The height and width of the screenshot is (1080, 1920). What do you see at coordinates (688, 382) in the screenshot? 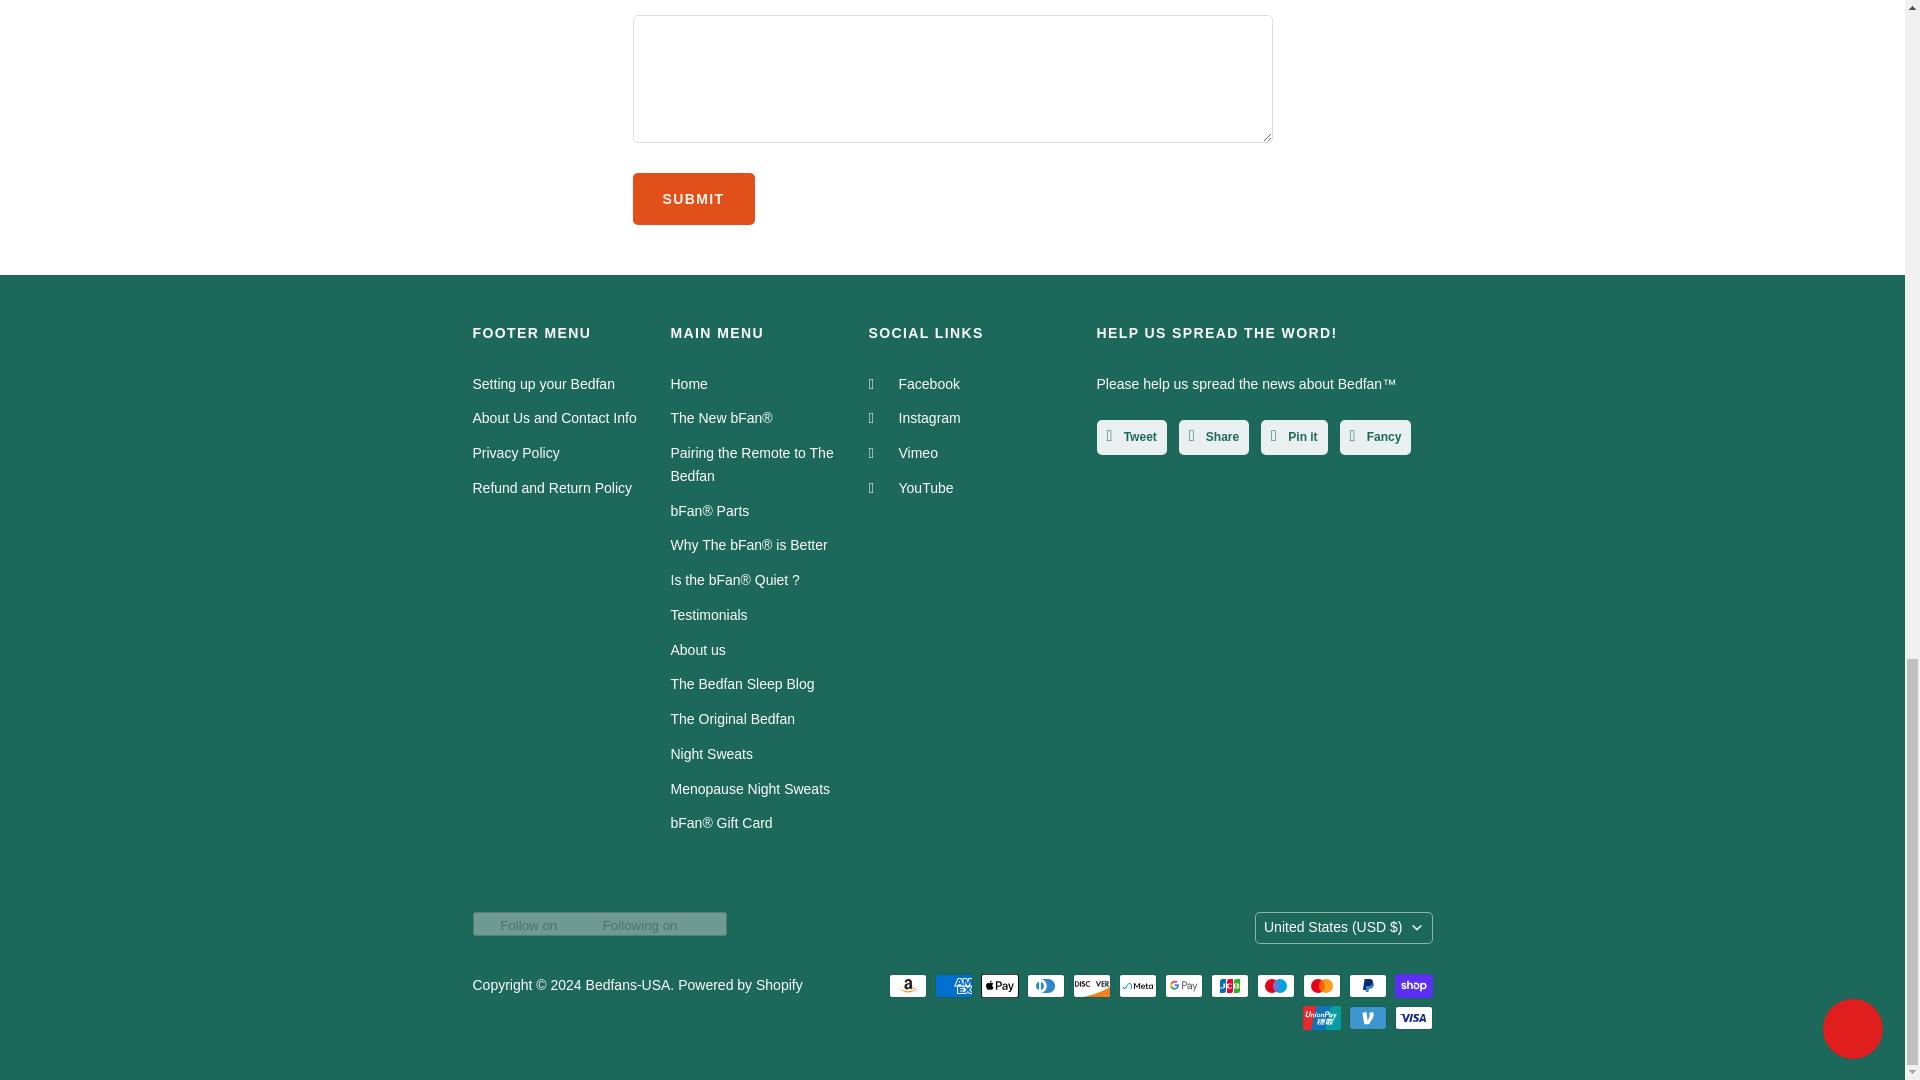
I see `Home` at bounding box center [688, 382].